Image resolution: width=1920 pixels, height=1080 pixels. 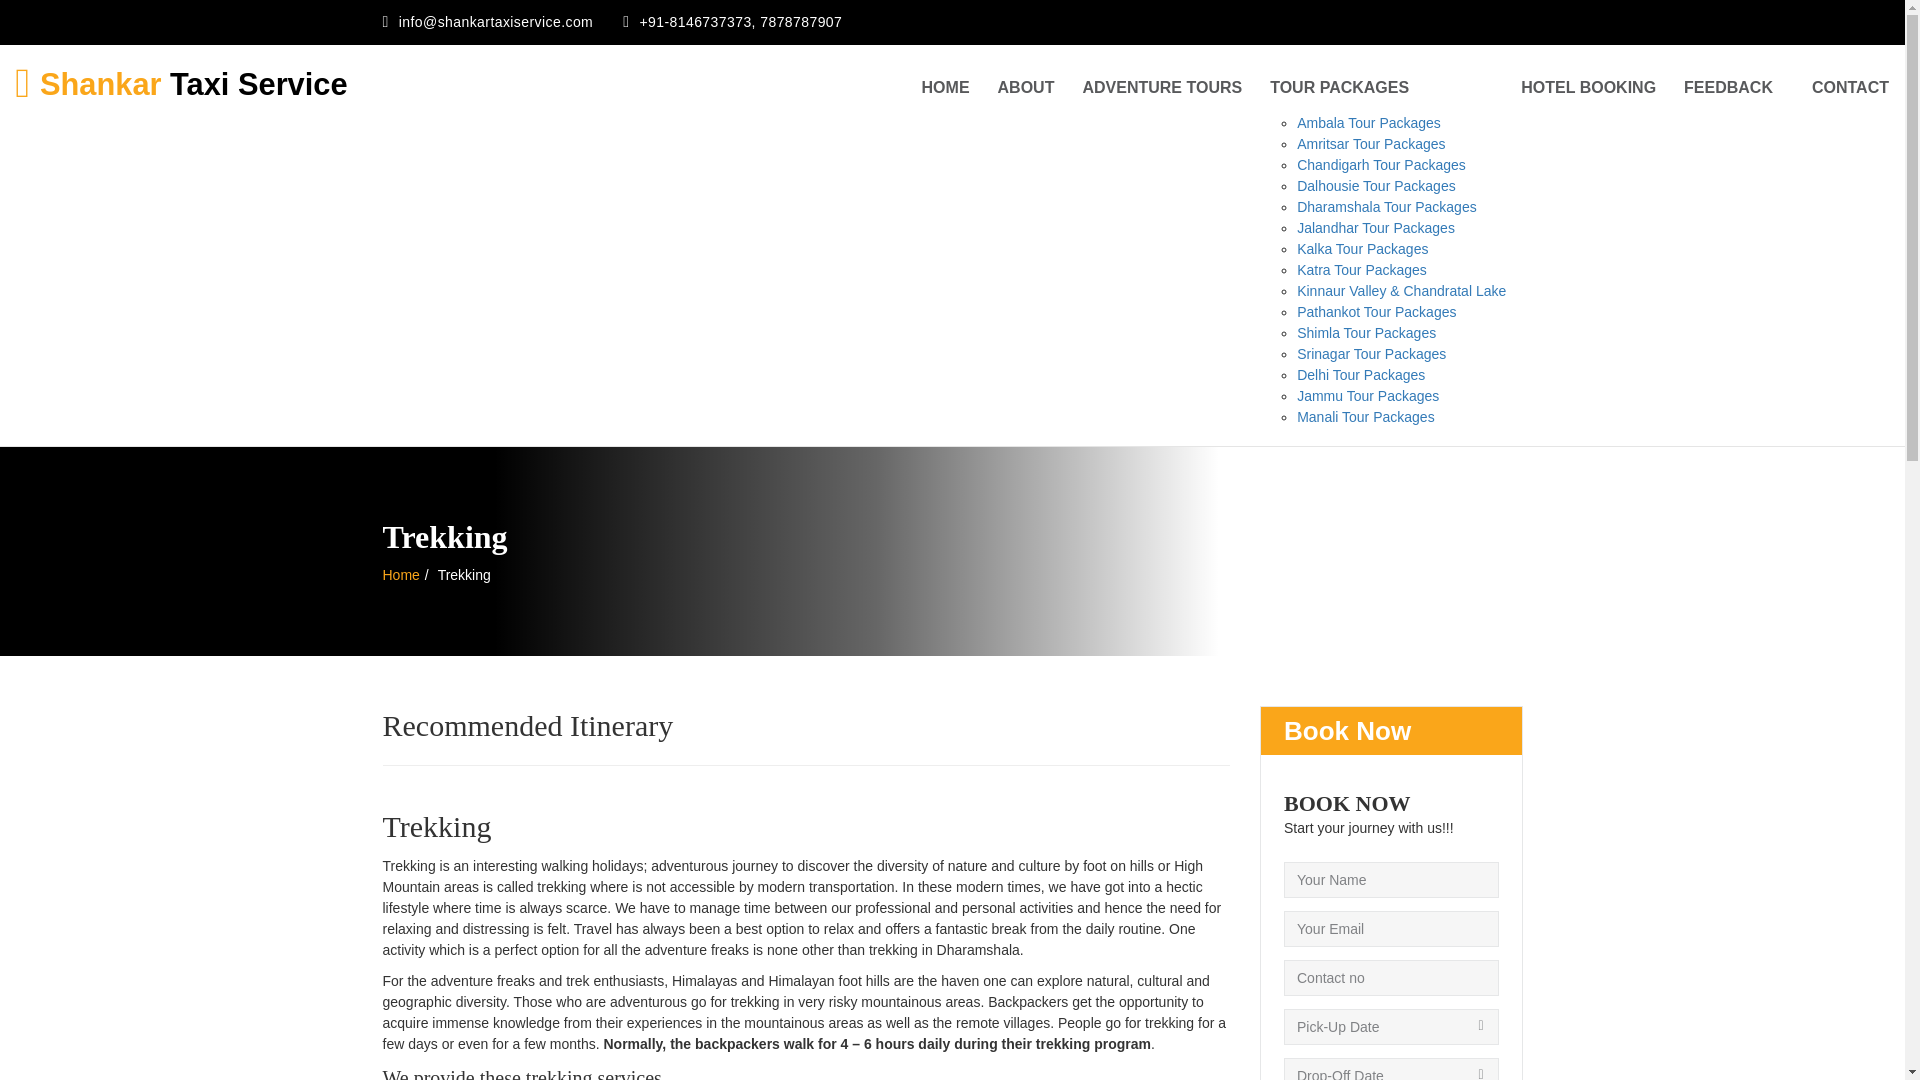 What do you see at coordinates (1850, 88) in the screenshot?
I see `CONTACT` at bounding box center [1850, 88].